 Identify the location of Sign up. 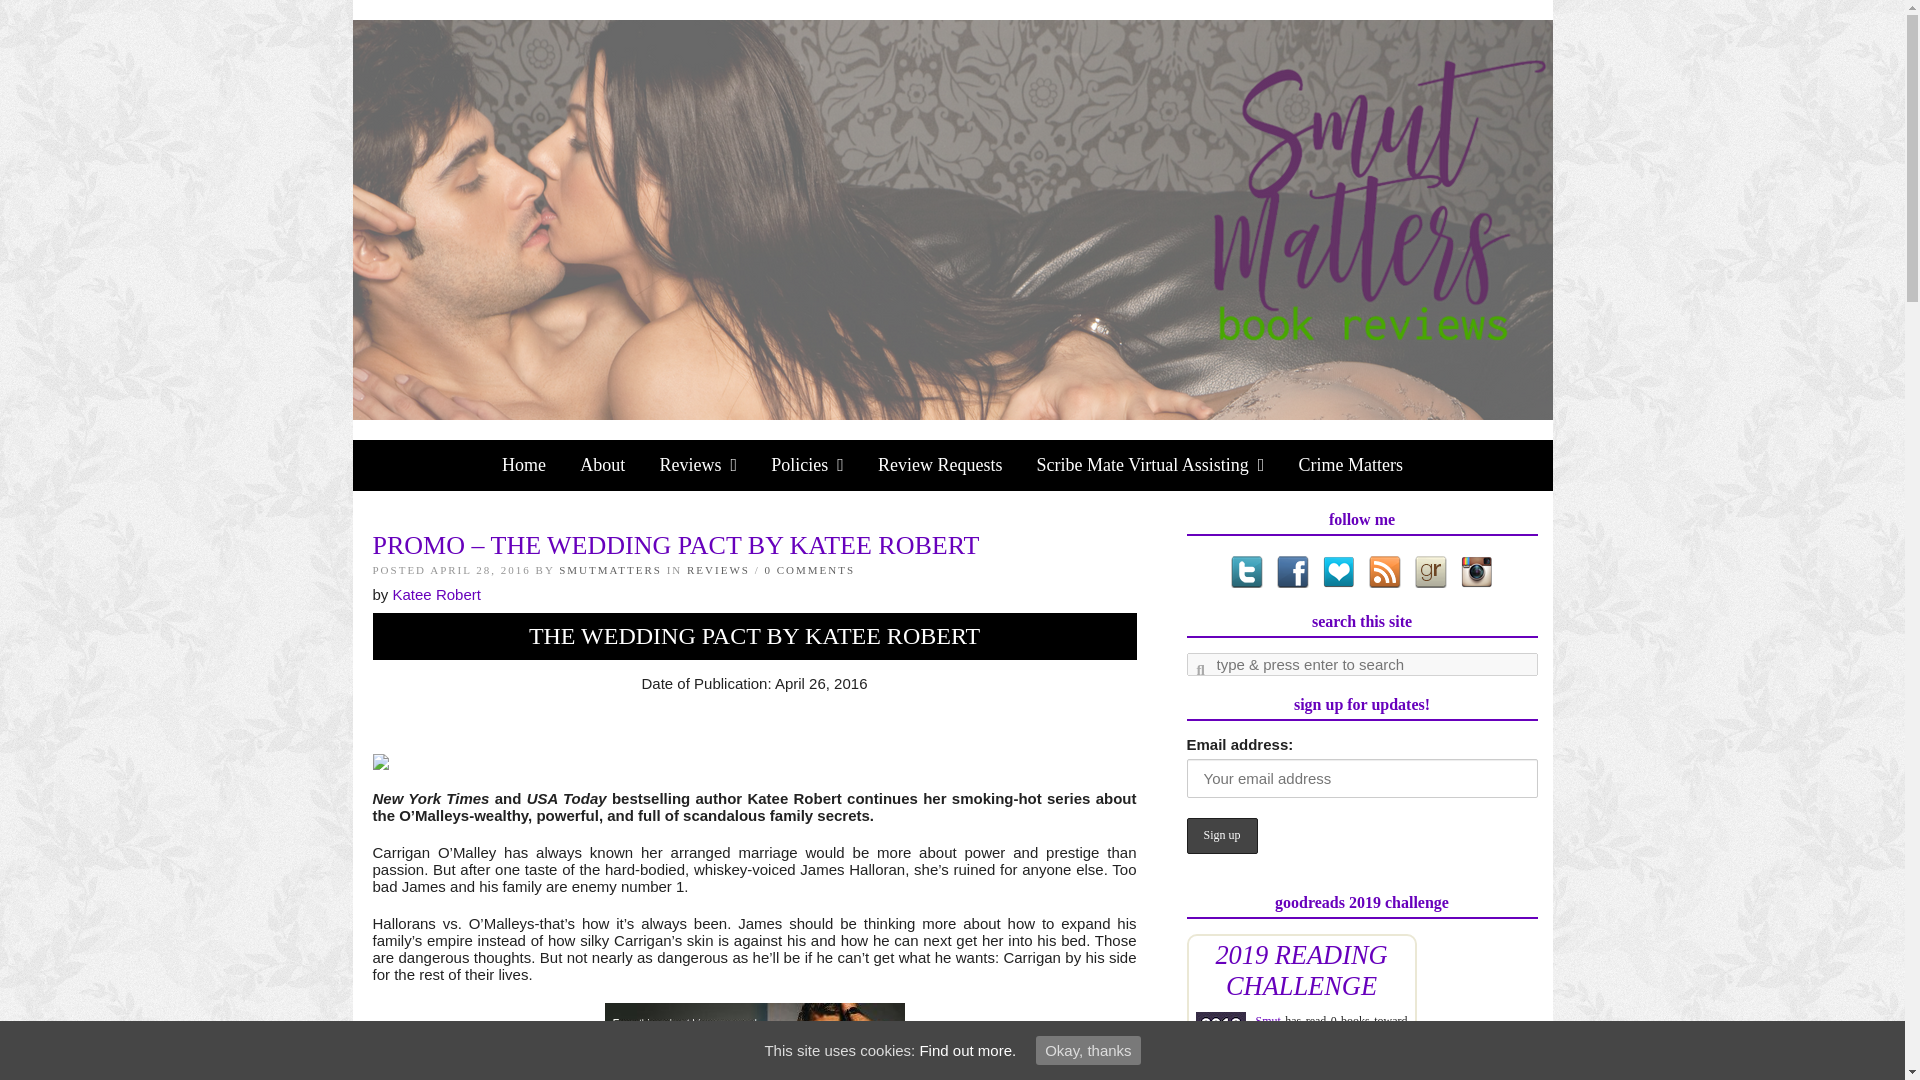
(1222, 835).